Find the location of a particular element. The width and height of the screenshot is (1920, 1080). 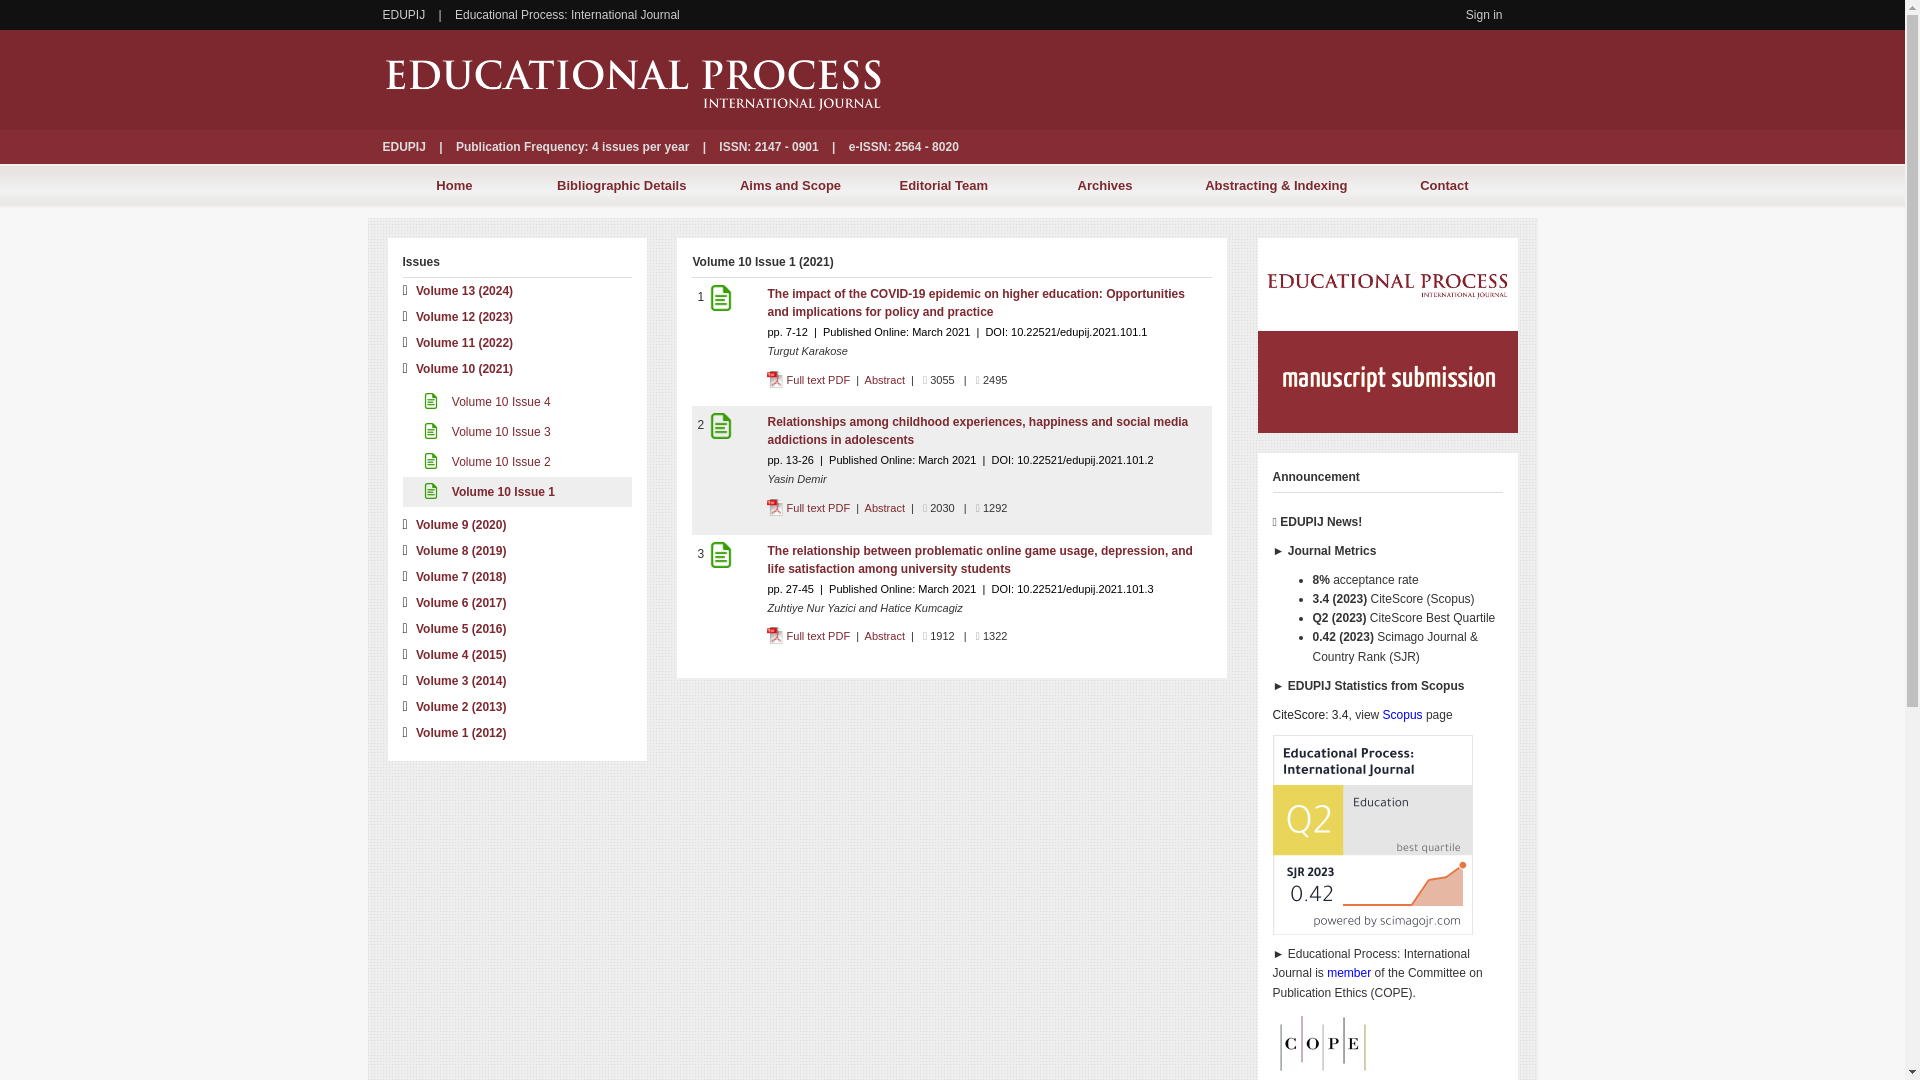

Aims and Scope is located at coordinates (790, 186).